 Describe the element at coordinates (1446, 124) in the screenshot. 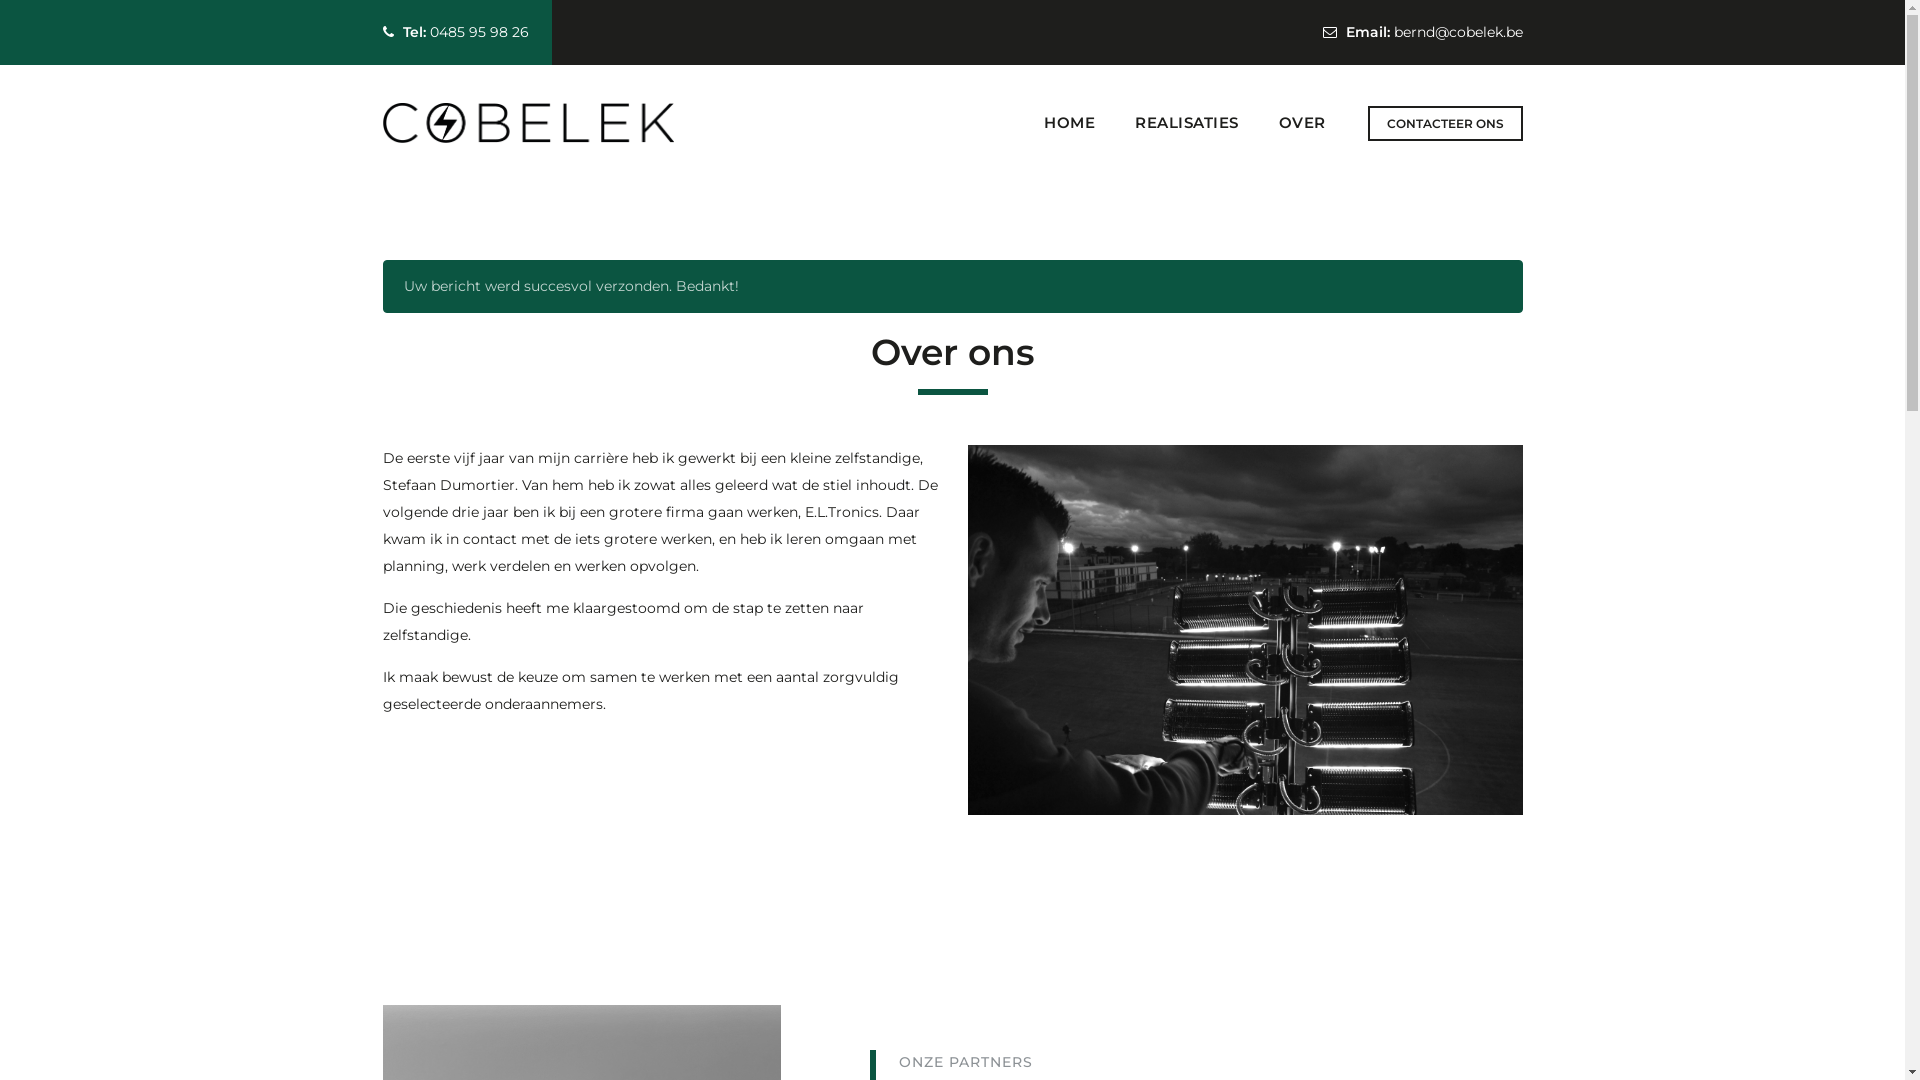

I see `CONTACTEER ONS` at that location.